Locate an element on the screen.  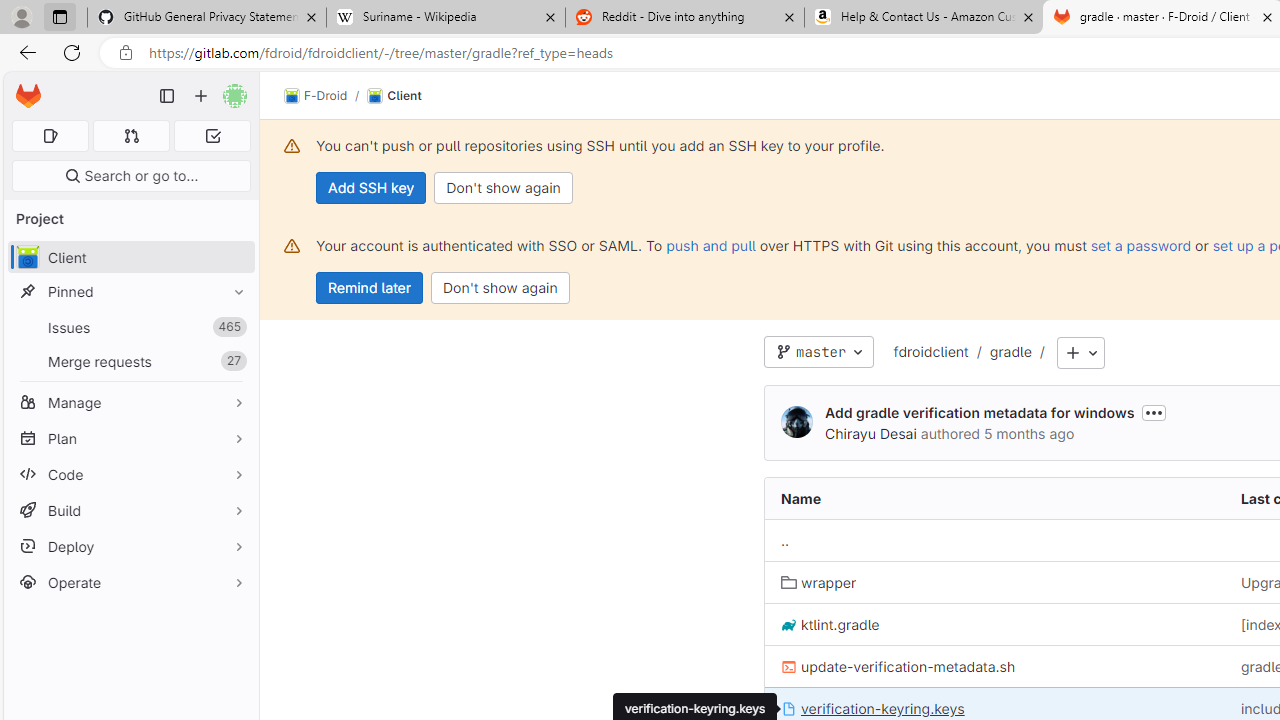
avatar Client is located at coordinates (130, 258).